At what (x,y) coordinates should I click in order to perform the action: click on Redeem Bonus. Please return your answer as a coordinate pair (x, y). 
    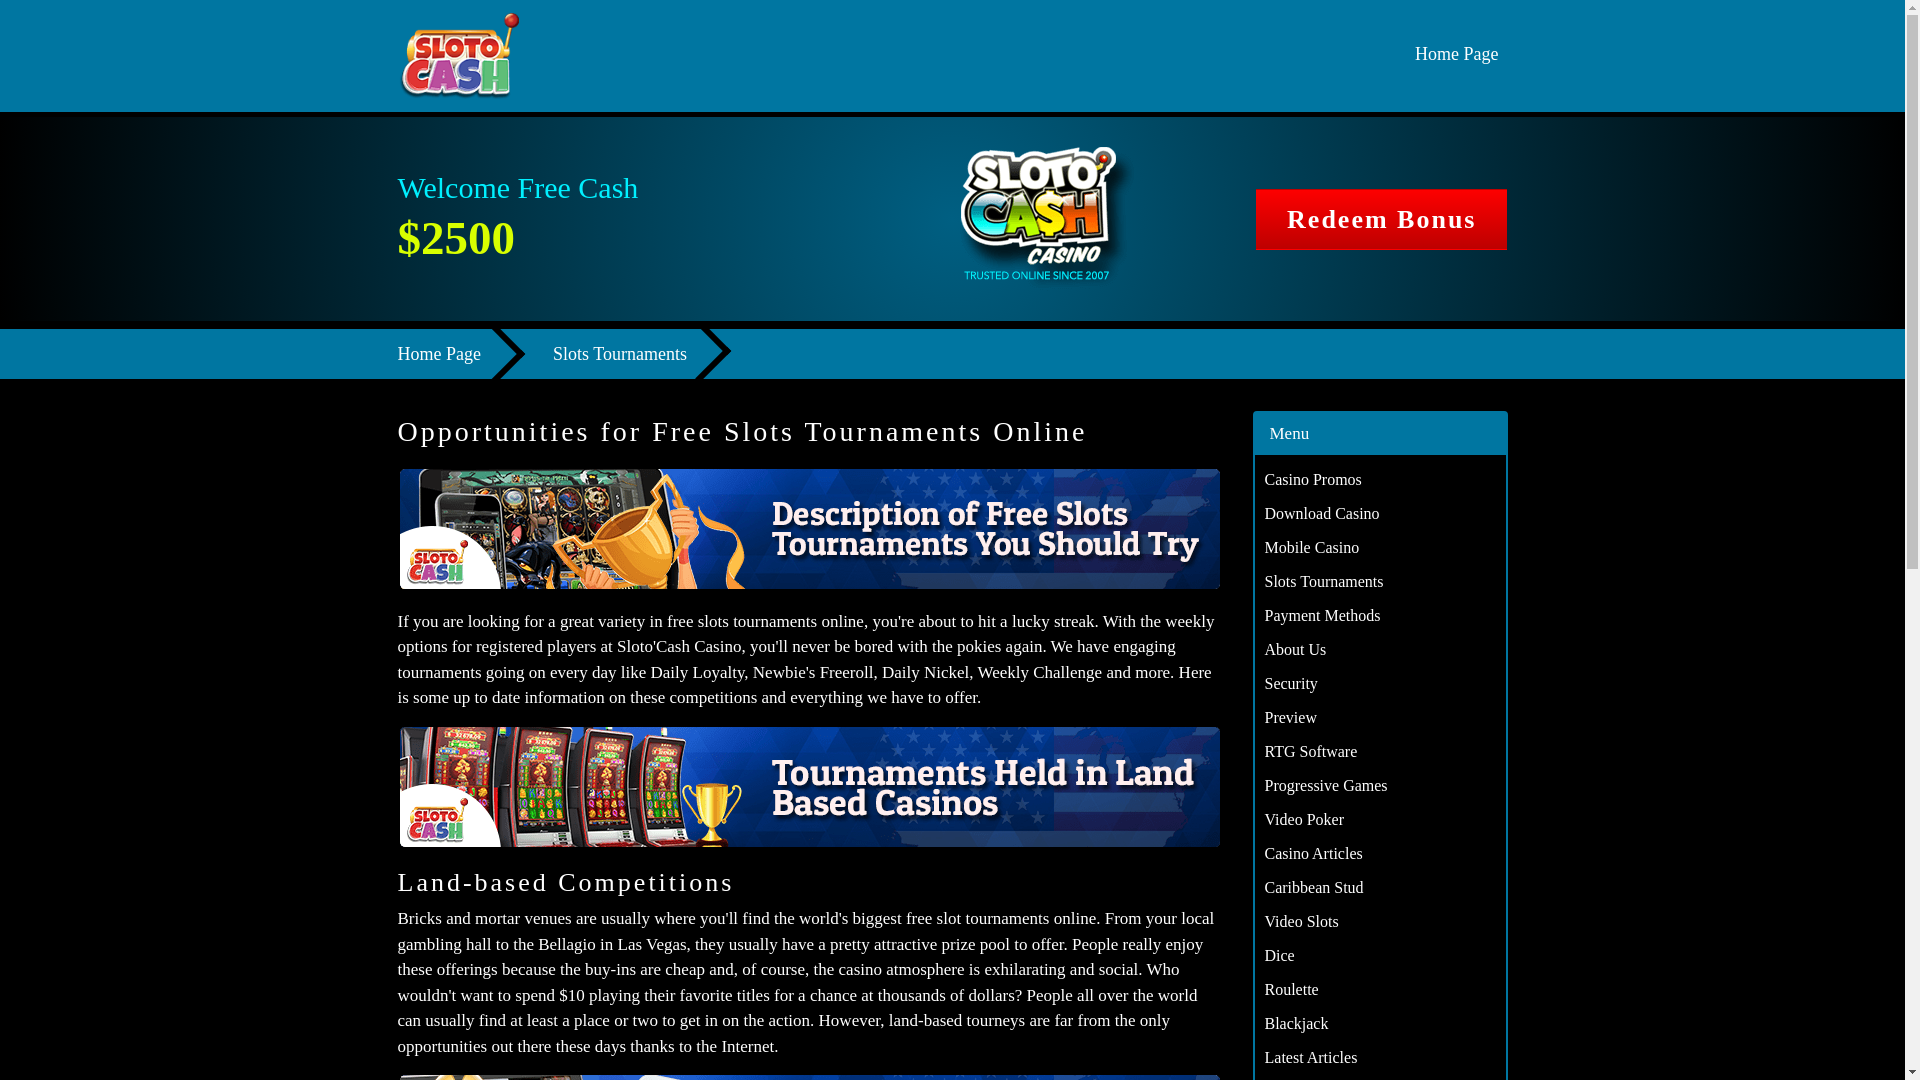
    Looking at the image, I should click on (1381, 219).